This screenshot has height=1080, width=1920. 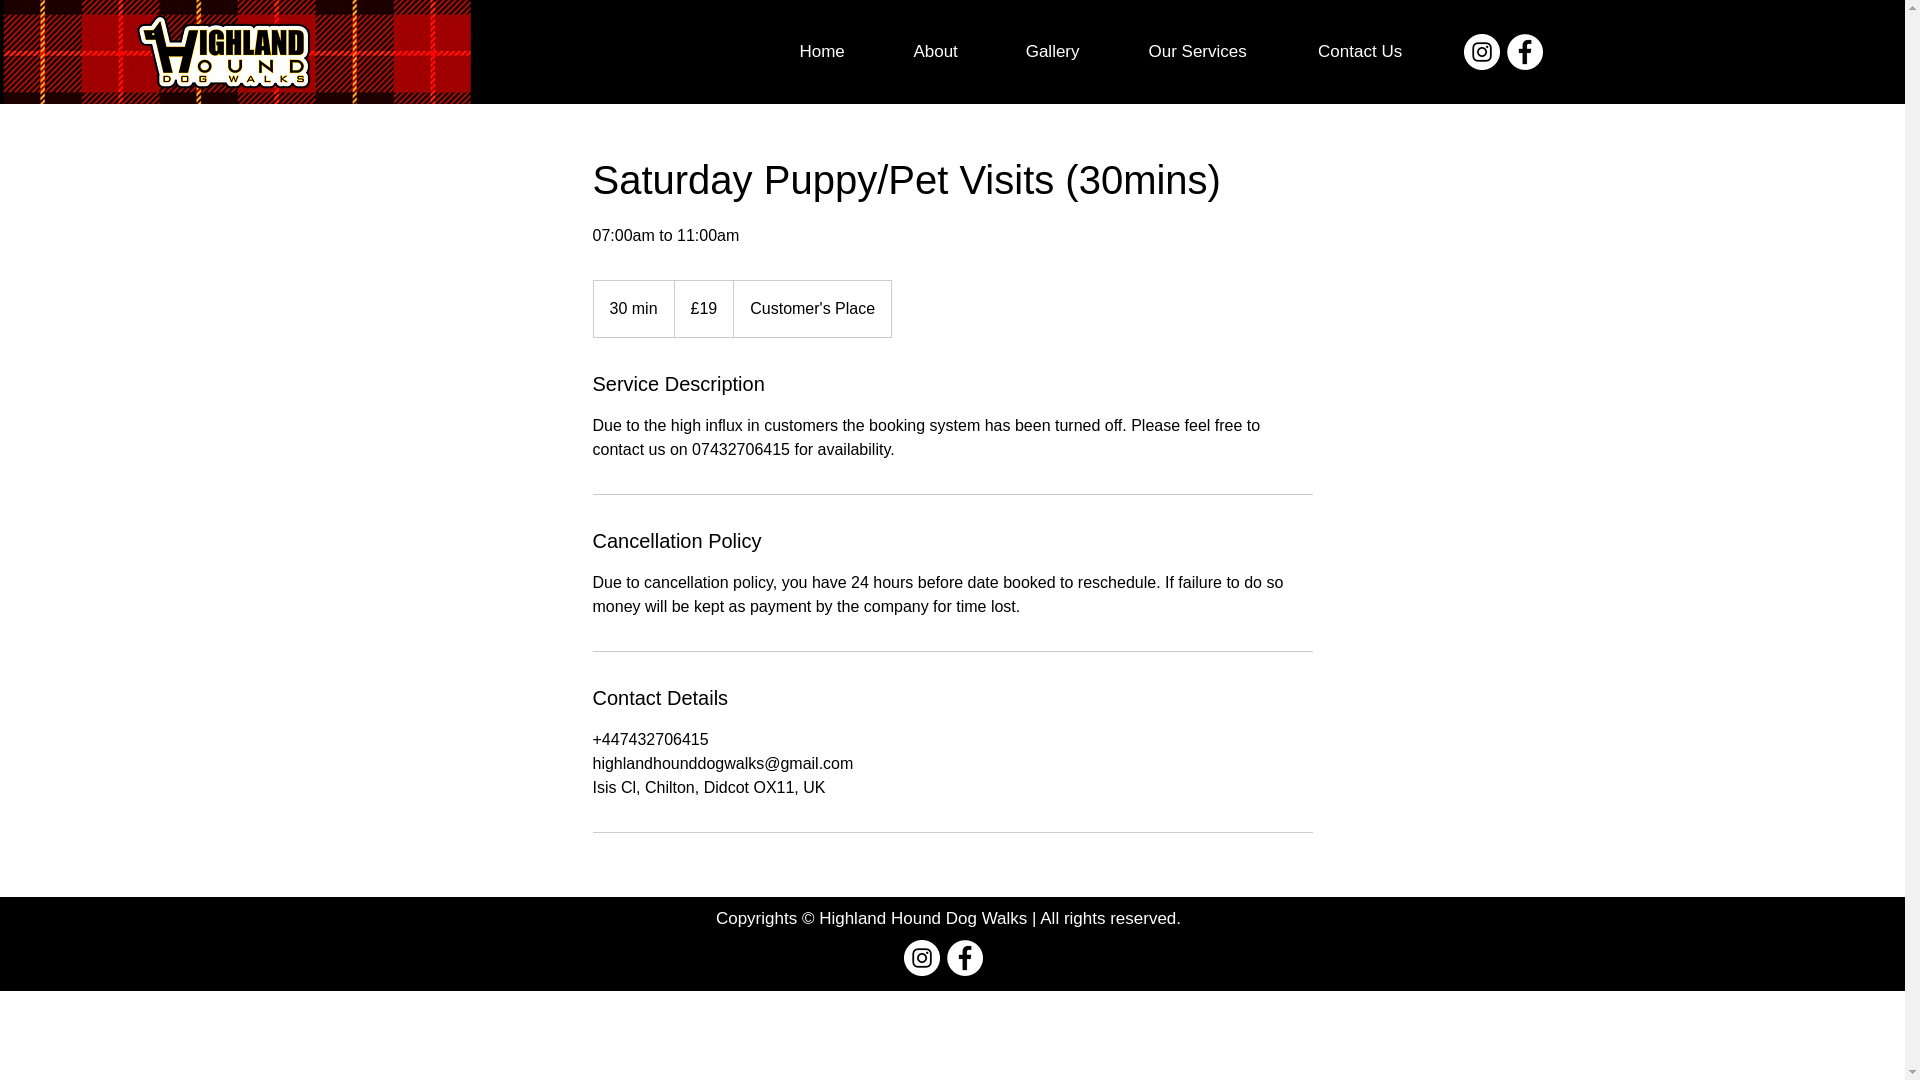 What do you see at coordinates (822, 52) in the screenshot?
I see `Home` at bounding box center [822, 52].